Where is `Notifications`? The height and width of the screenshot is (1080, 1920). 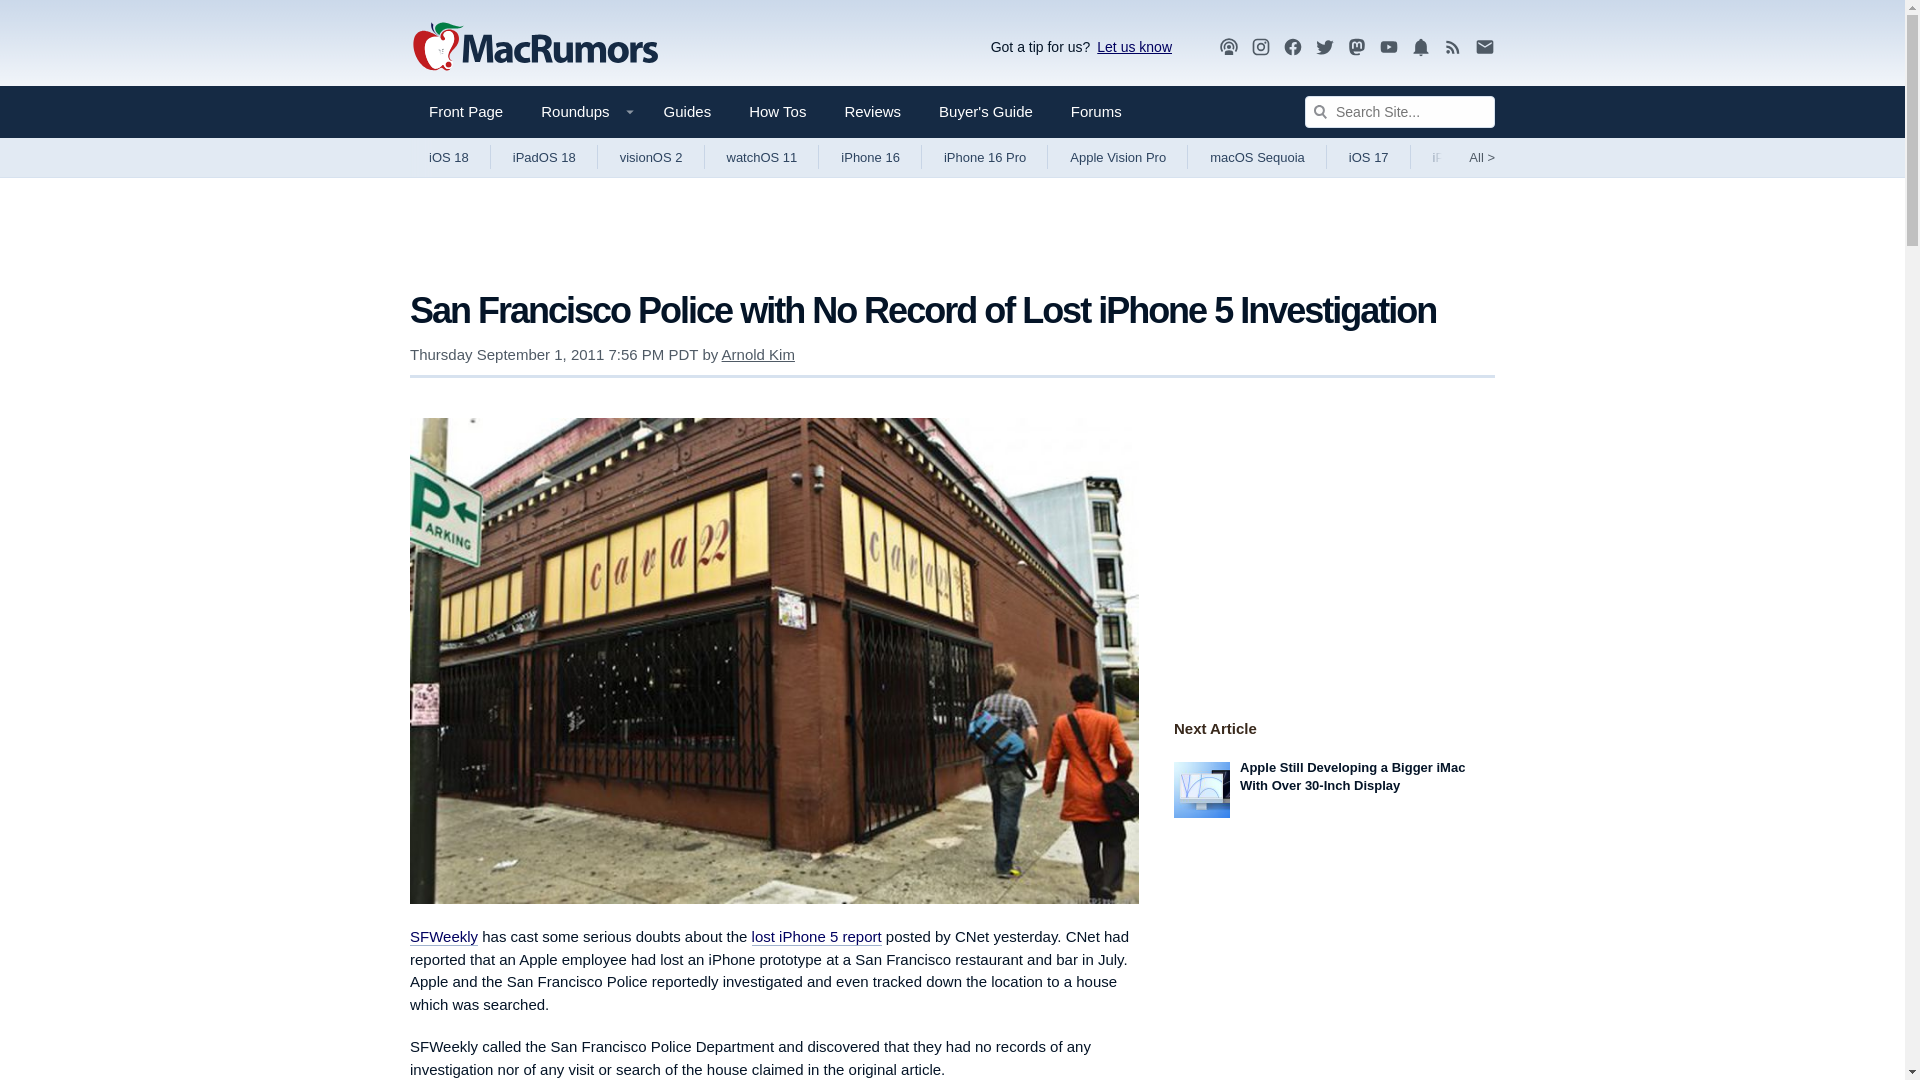
Notifications is located at coordinates (1420, 47).